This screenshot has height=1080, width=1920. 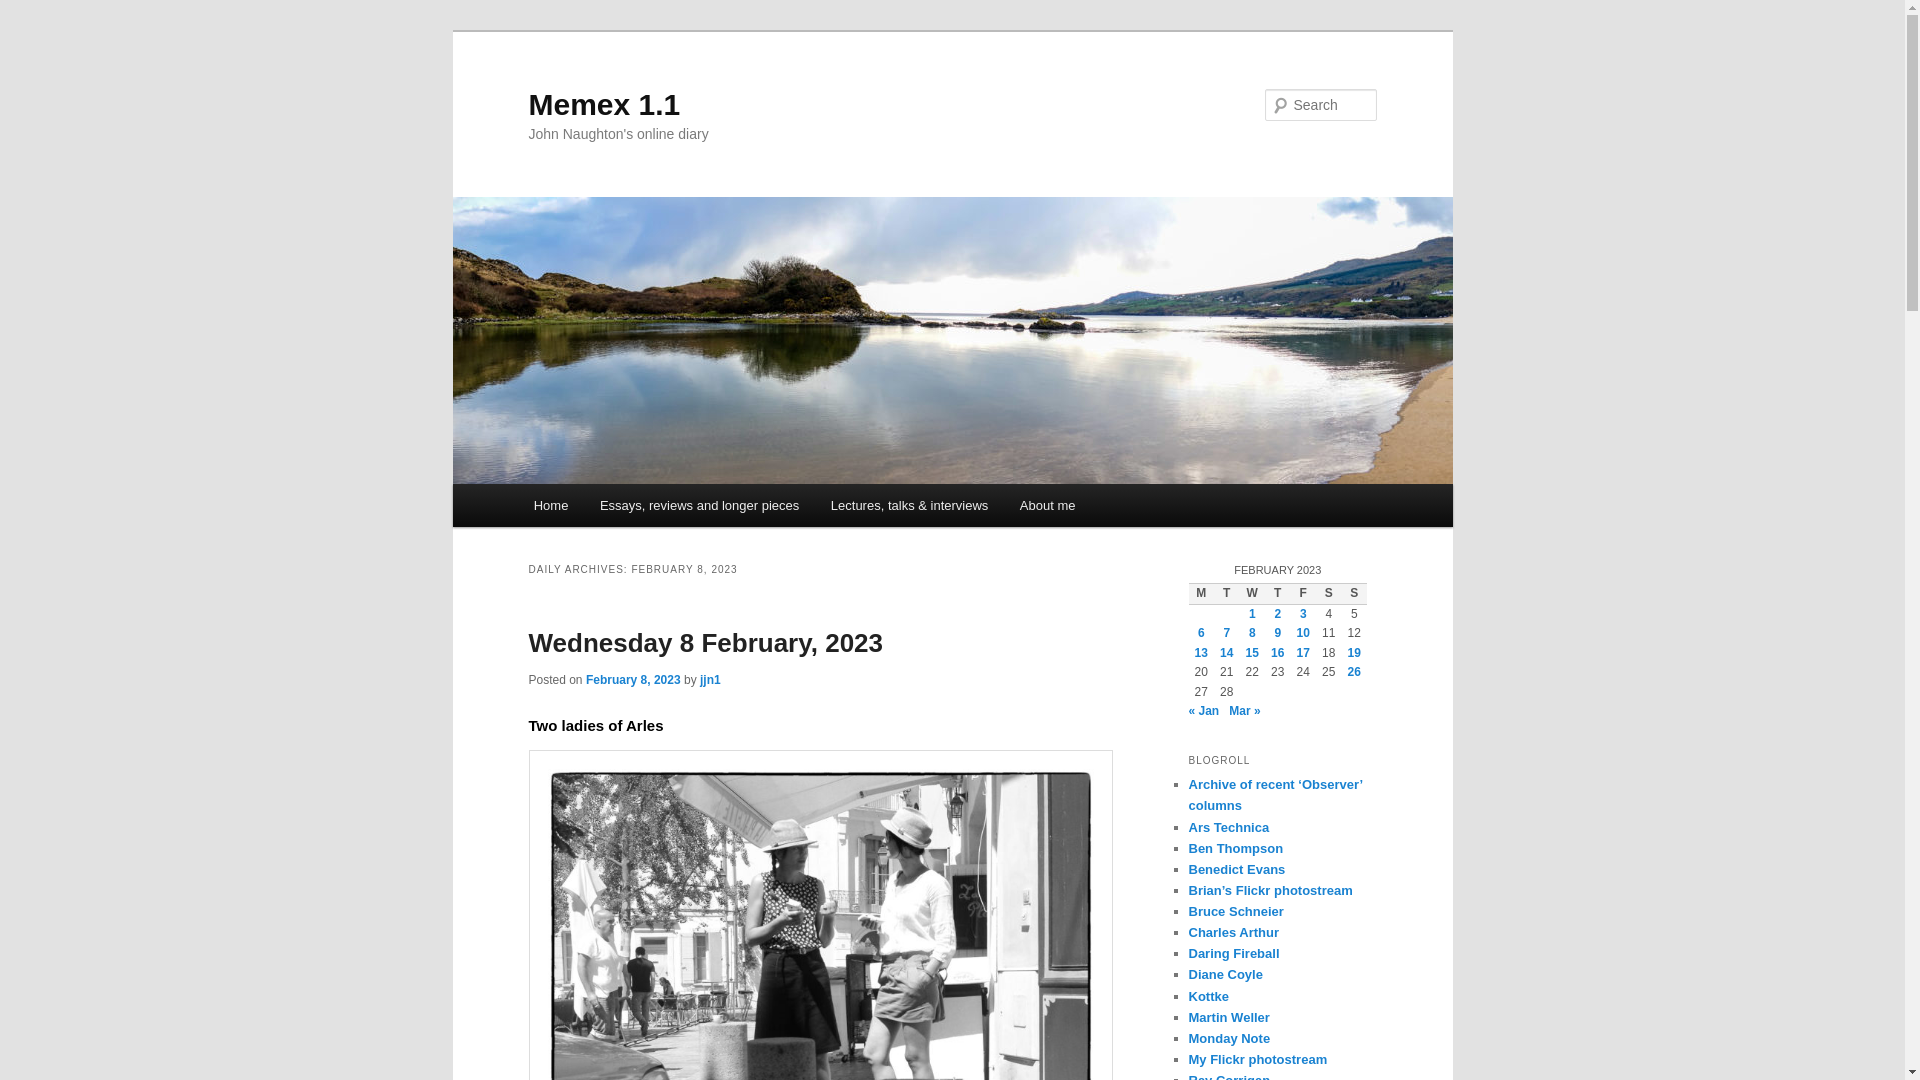 What do you see at coordinates (1354, 672) in the screenshot?
I see `26` at bounding box center [1354, 672].